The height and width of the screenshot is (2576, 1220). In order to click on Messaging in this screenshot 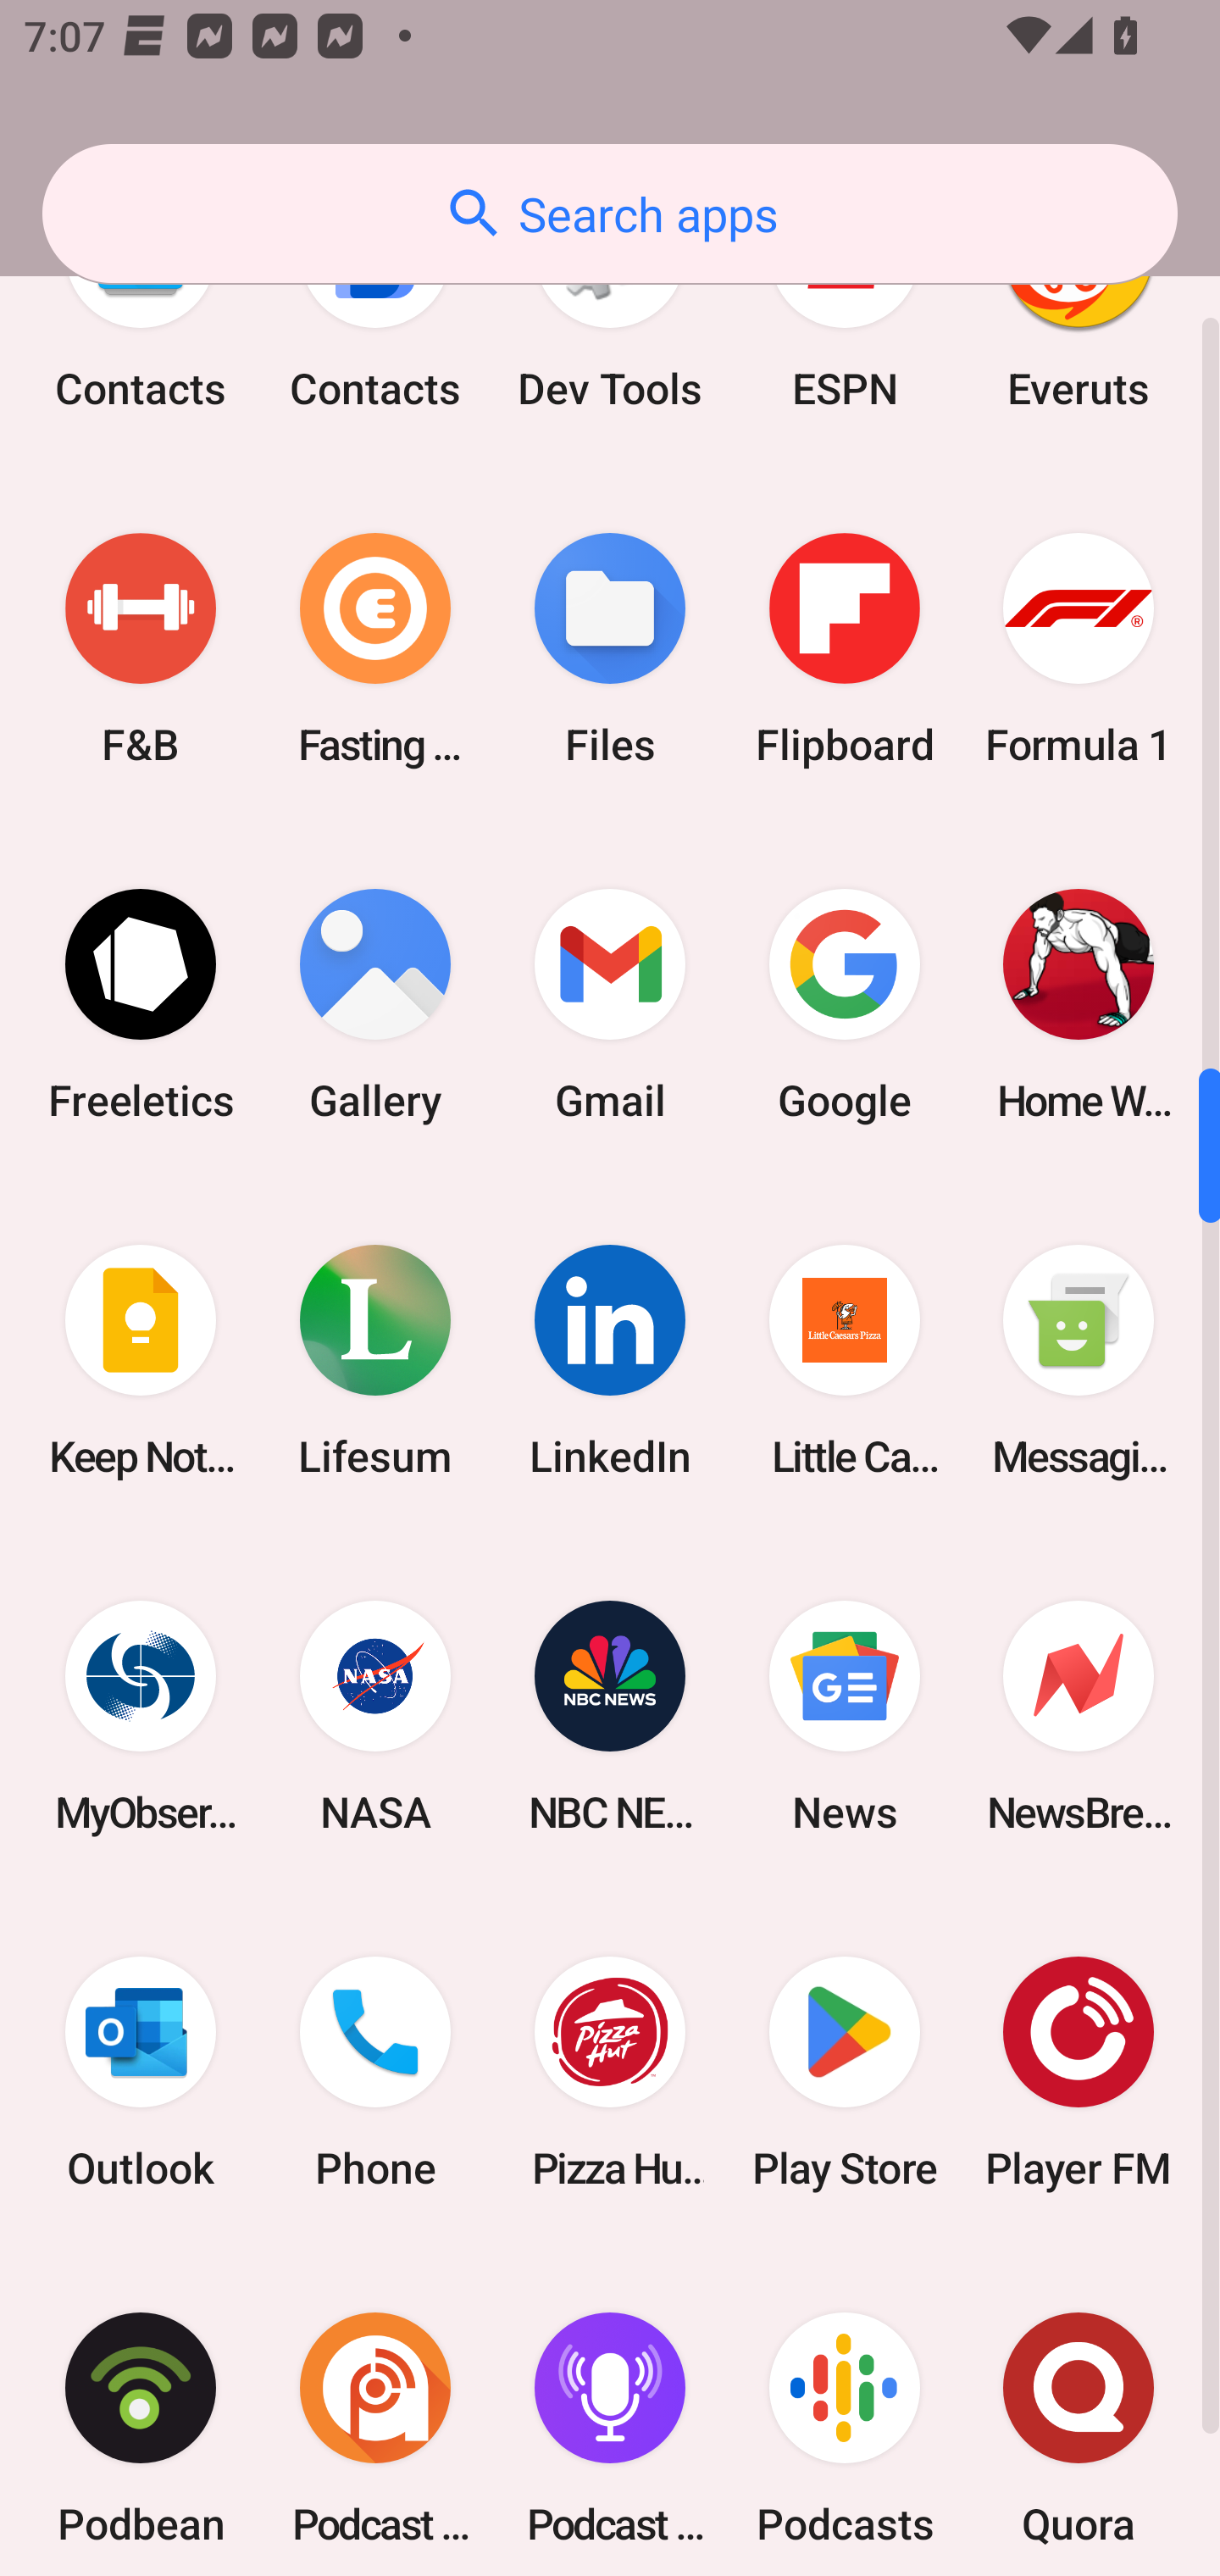, I will do `click(1079, 1359)`.